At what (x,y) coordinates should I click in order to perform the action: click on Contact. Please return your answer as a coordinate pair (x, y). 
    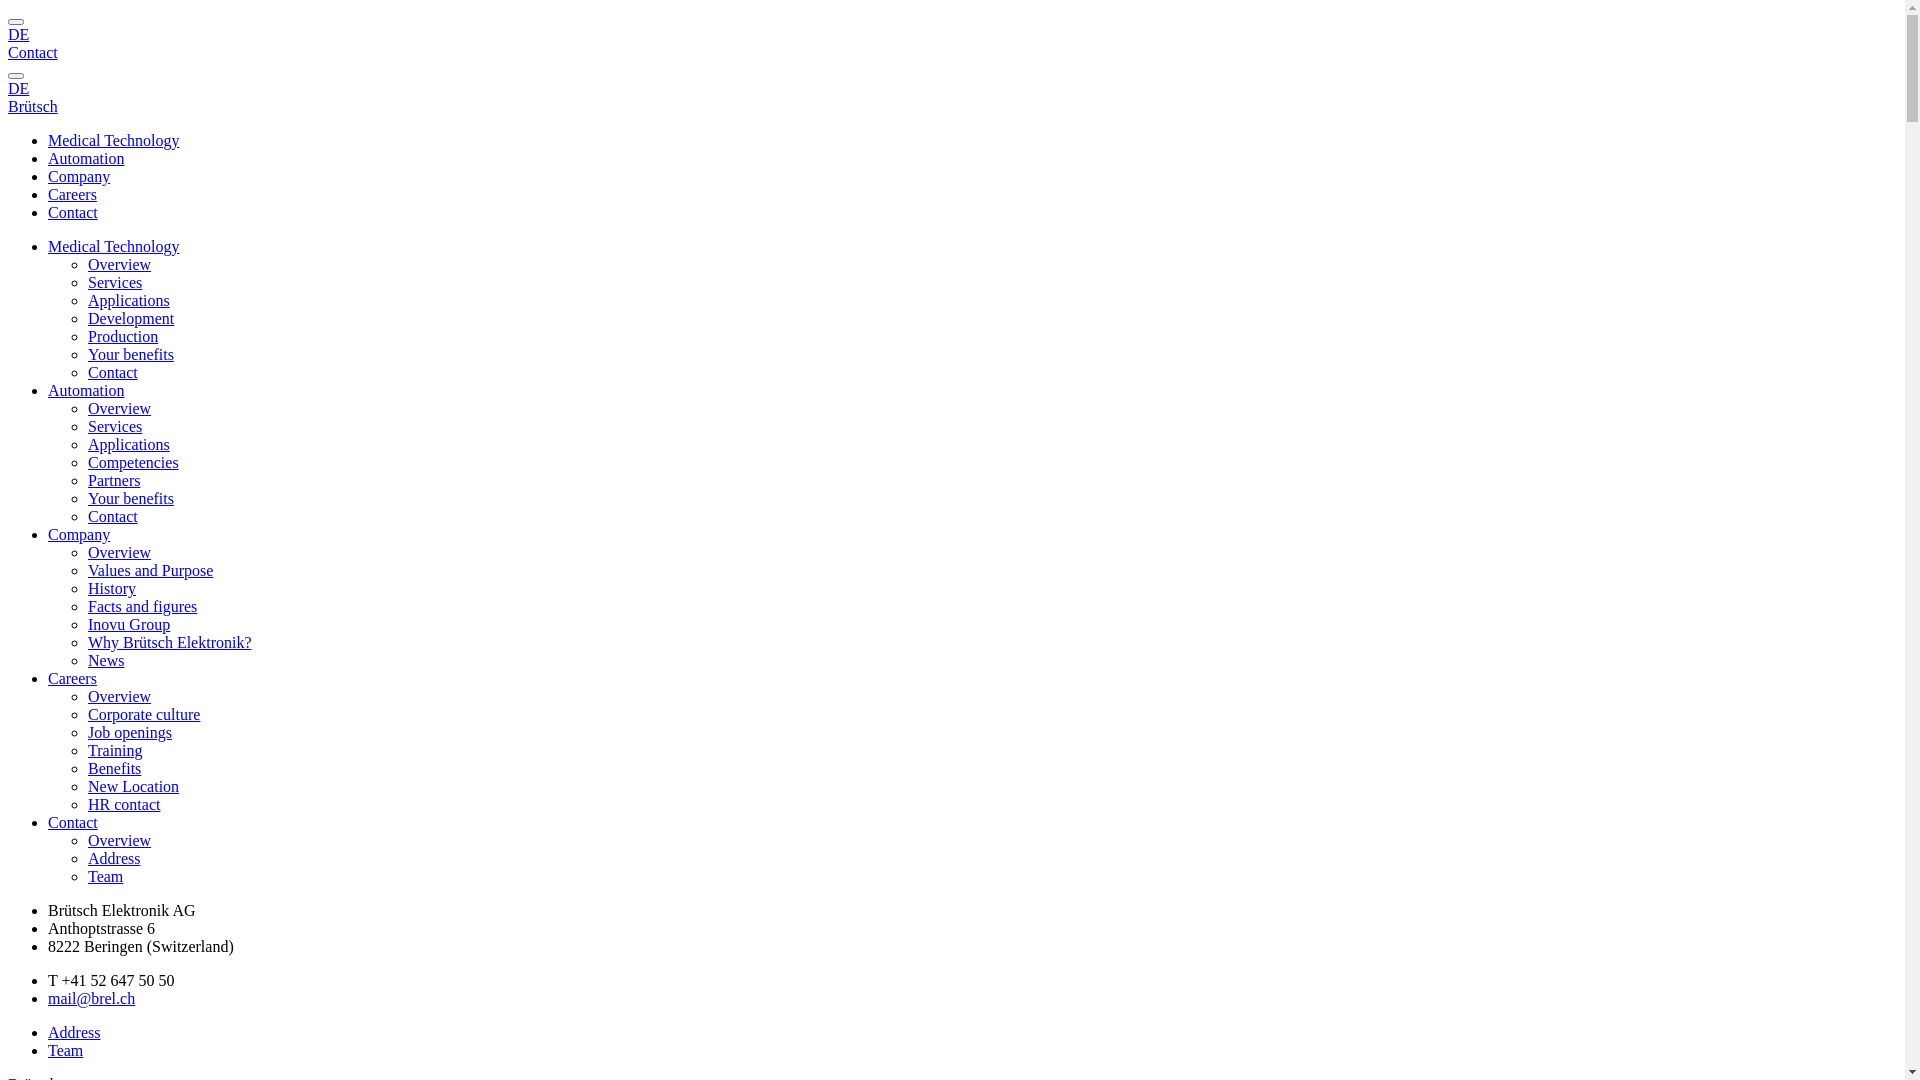
    Looking at the image, I should click on (113, 372).